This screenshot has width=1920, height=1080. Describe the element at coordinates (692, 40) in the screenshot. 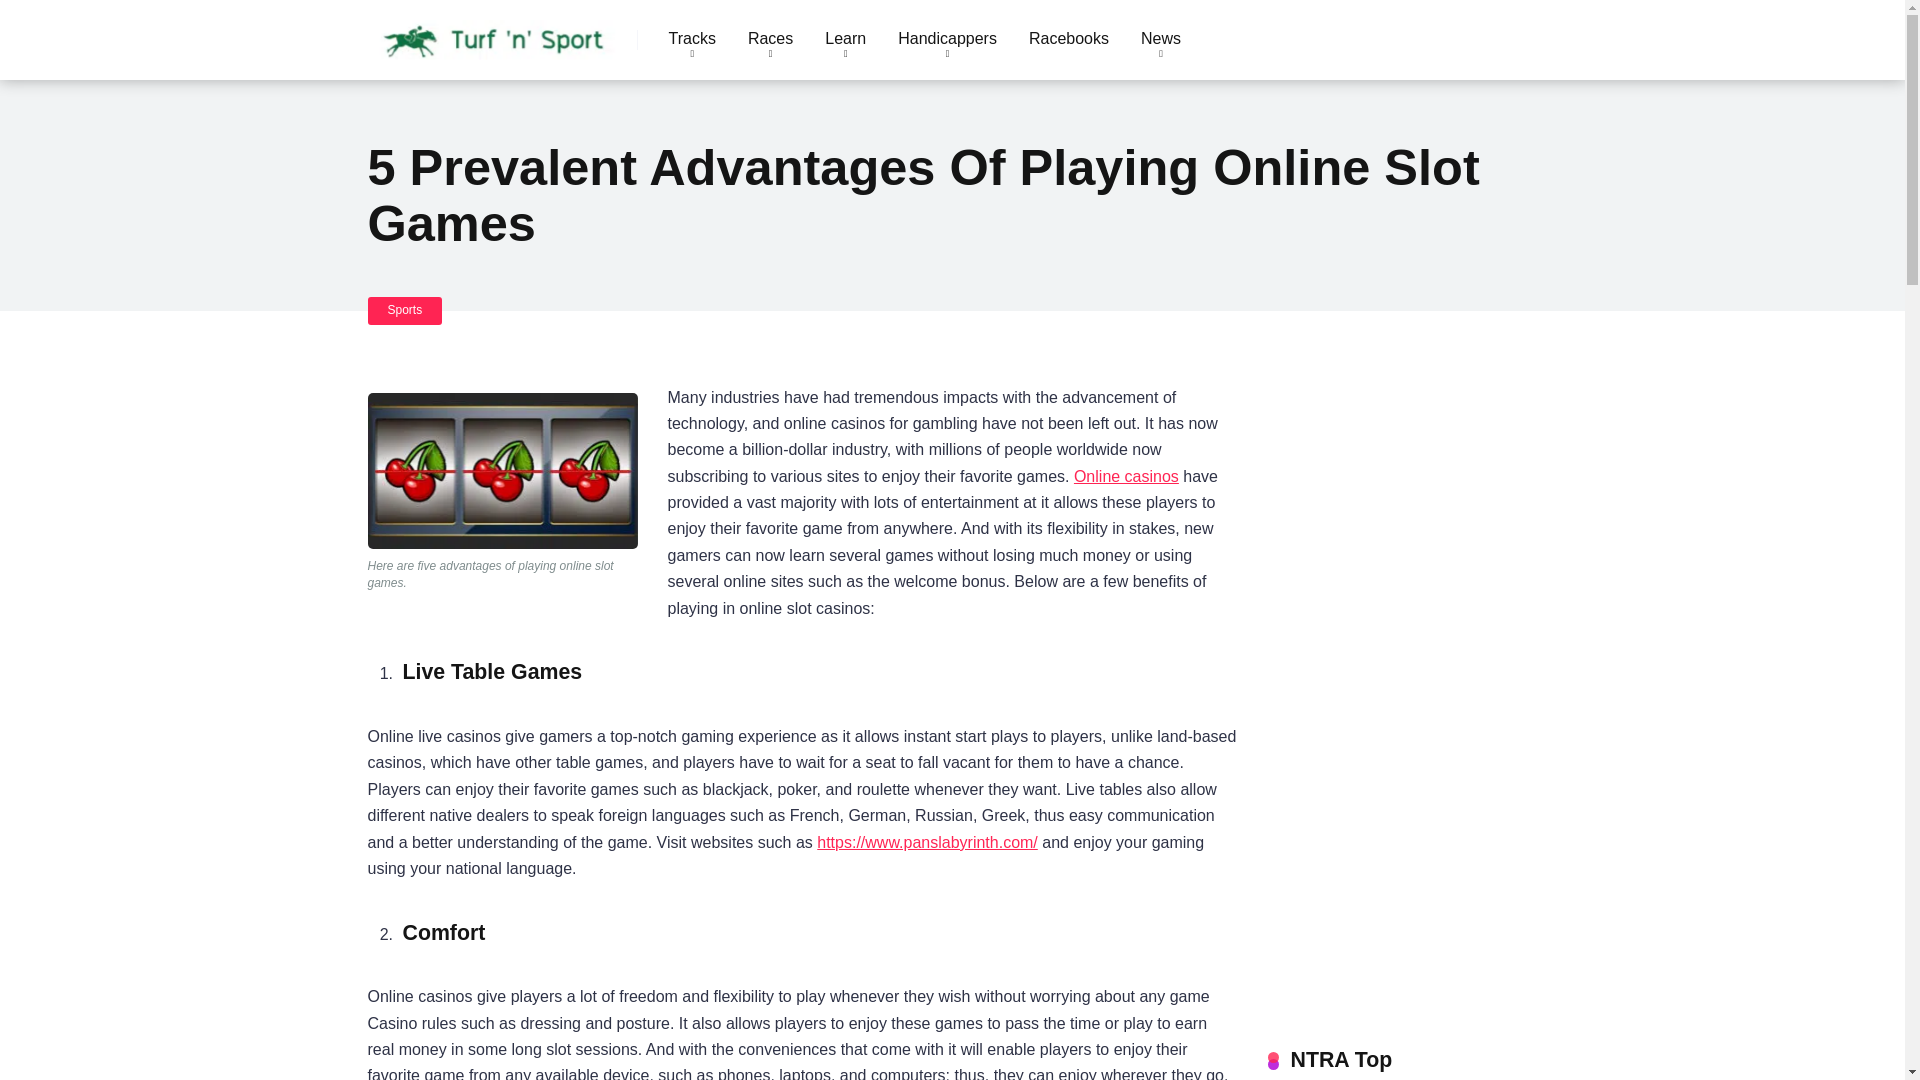

I see `Tracks` at that location.